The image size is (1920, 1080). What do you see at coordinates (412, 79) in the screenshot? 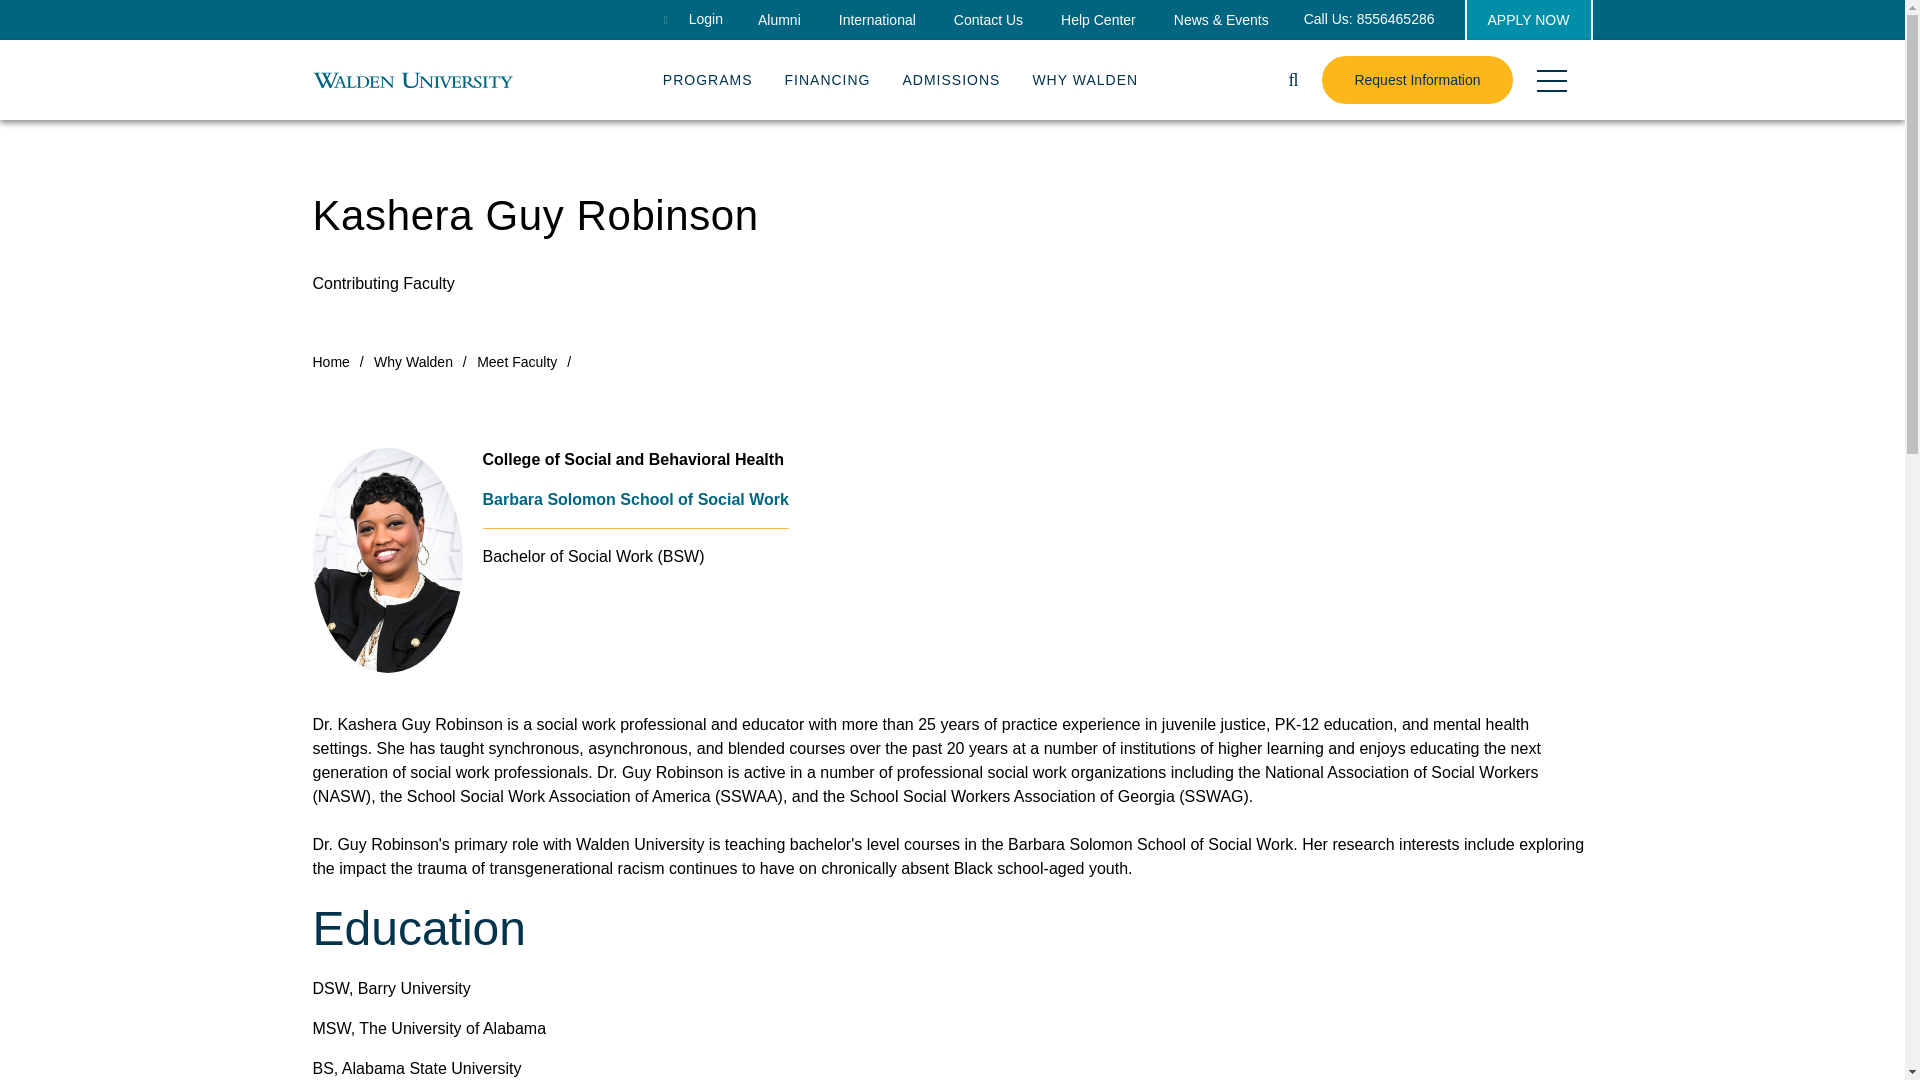
I see `Home` at bounding box center [412, 79].